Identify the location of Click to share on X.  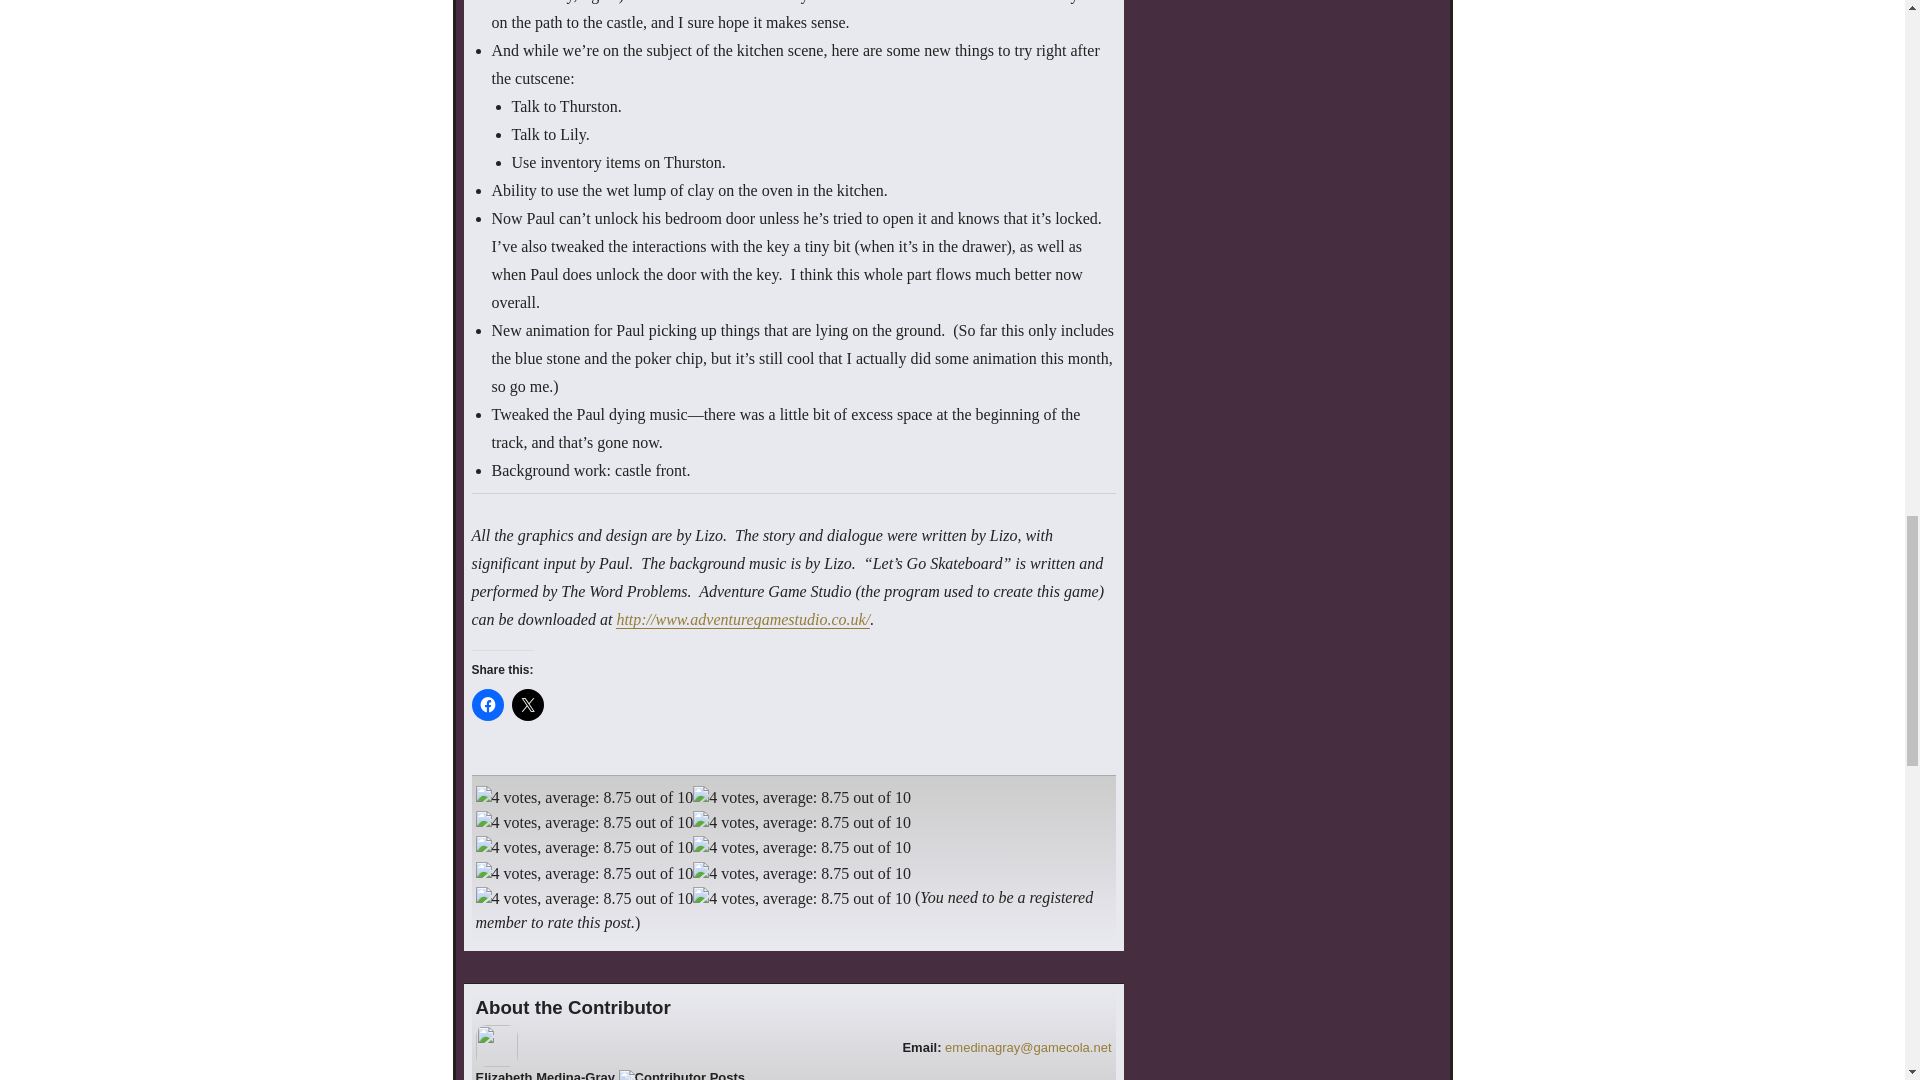
(584, 798).